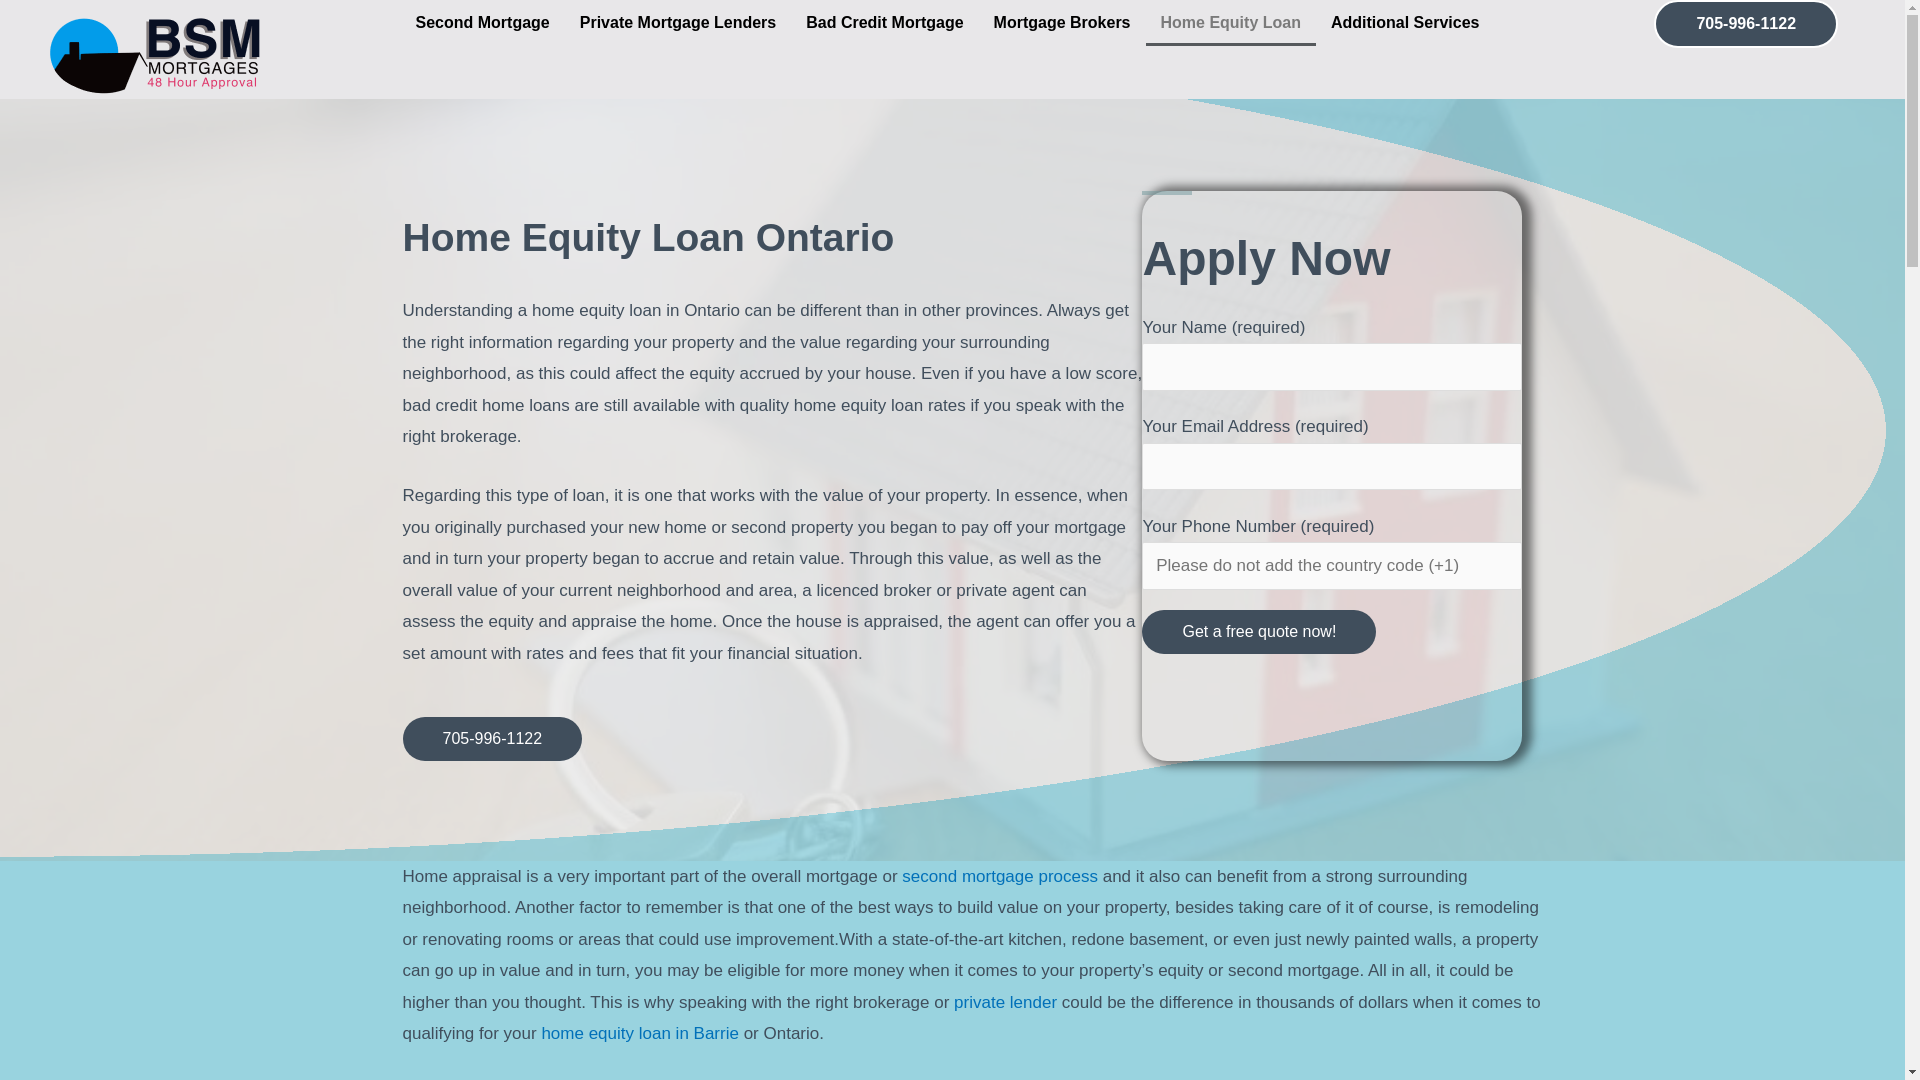 The height and width of the screenshot is (1080, 1920). I want to click on home equity loan in Barrie, so click(640, 1034).